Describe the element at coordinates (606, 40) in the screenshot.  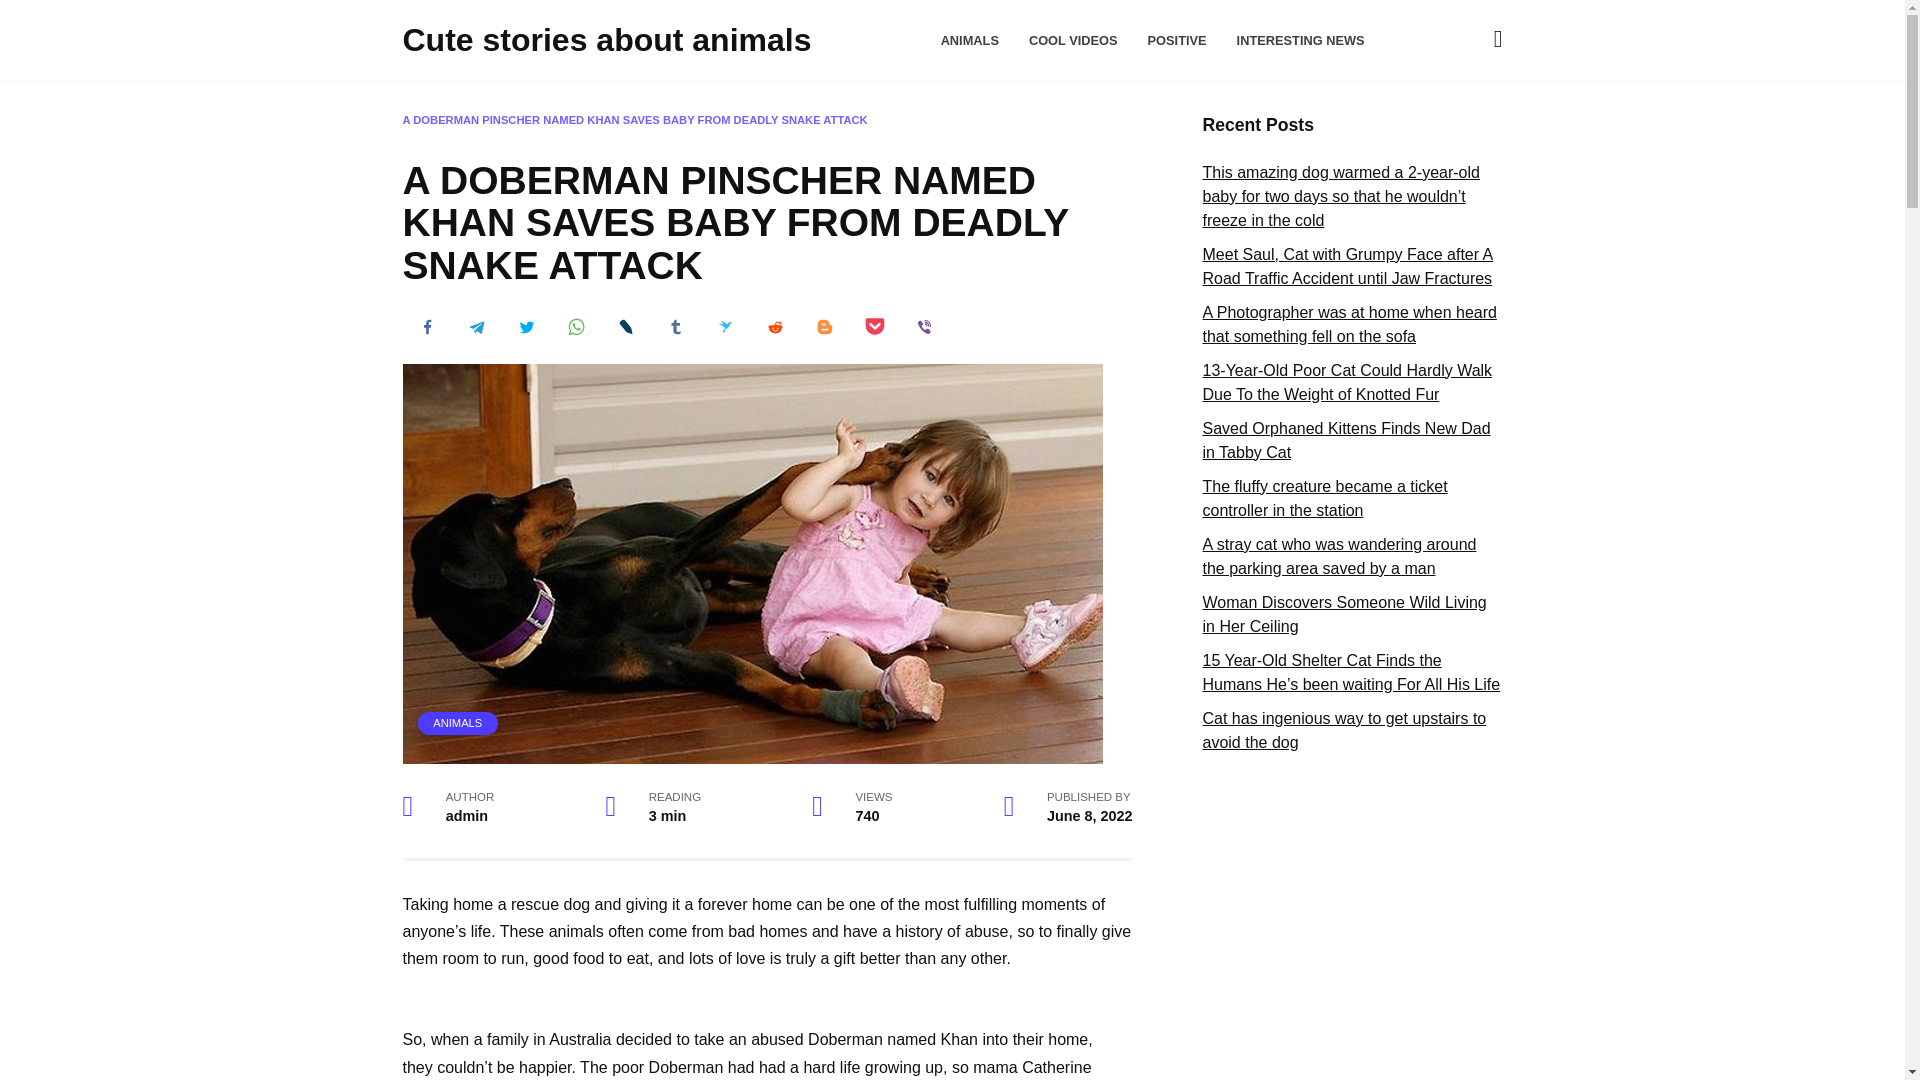
I see `Cute stories about animals` at that location.